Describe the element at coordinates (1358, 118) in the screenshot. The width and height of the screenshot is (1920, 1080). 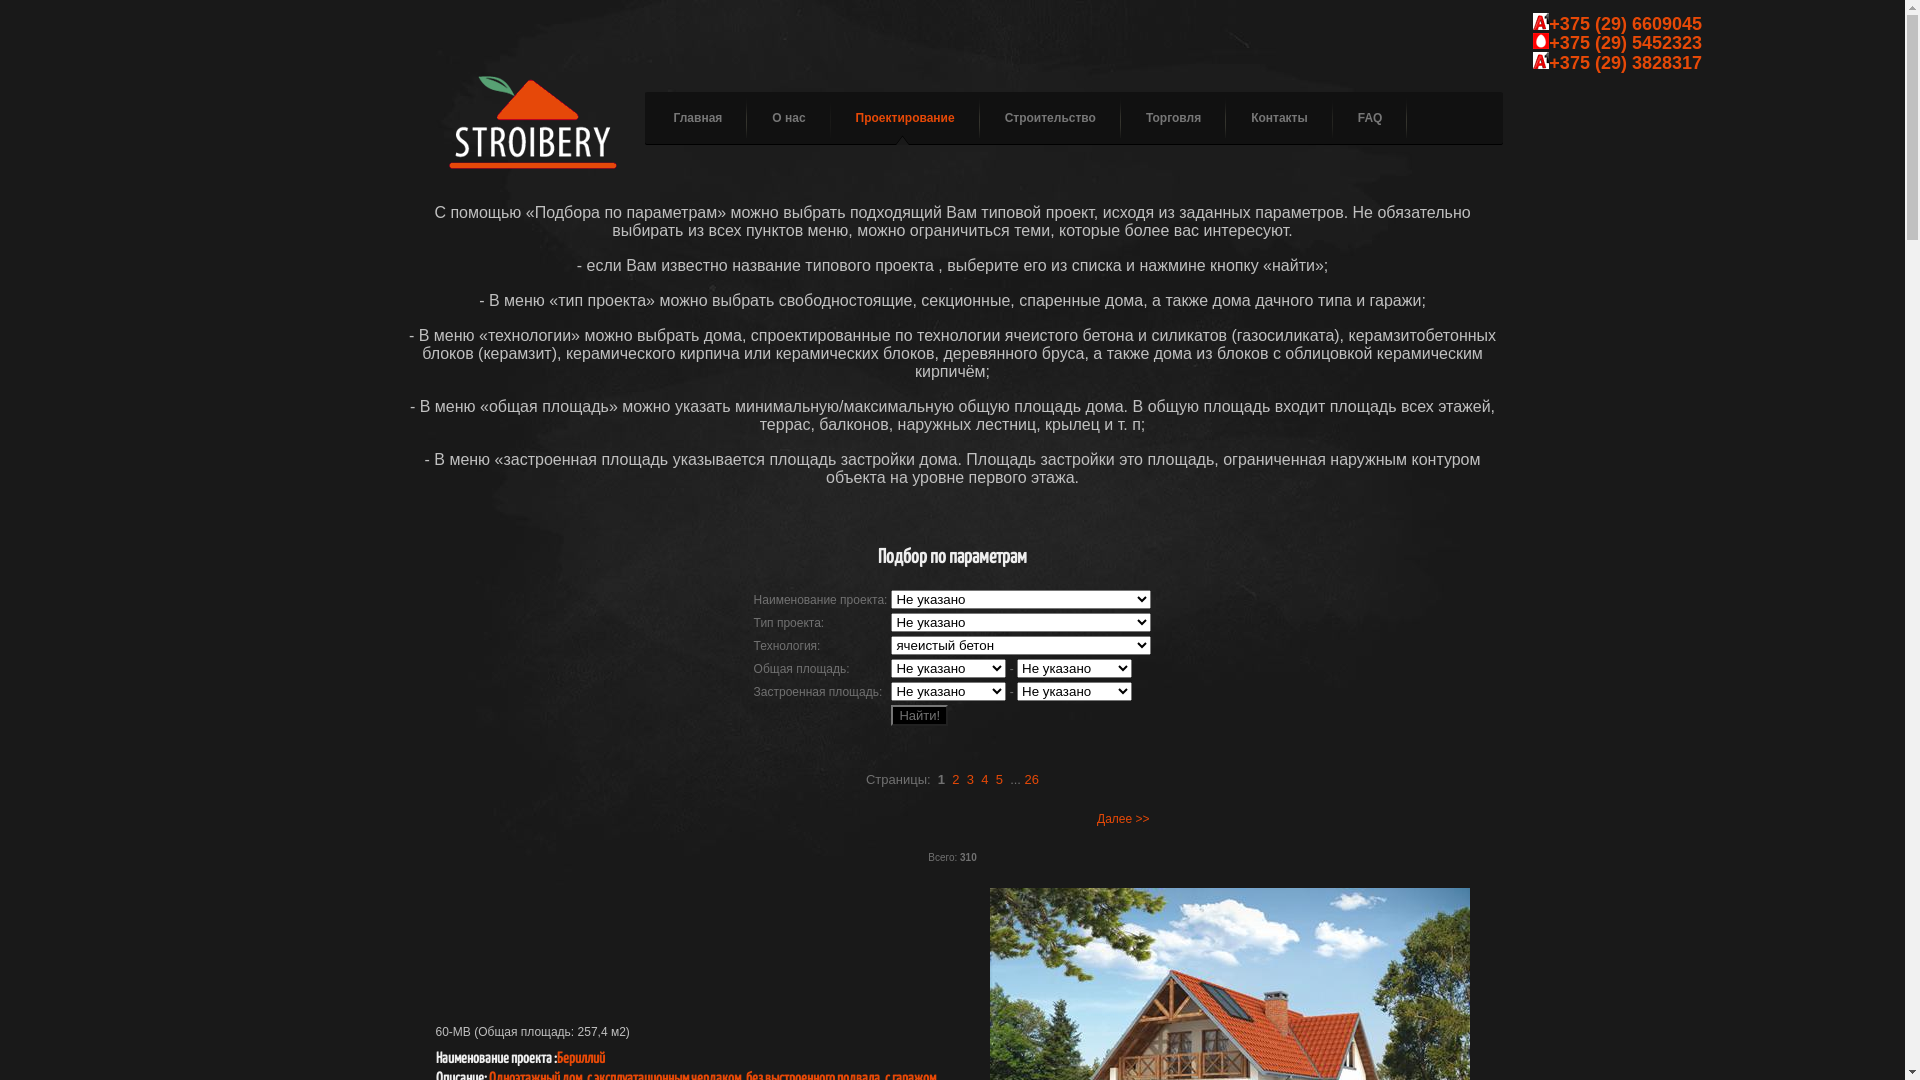
I see `FAQ` at that location.